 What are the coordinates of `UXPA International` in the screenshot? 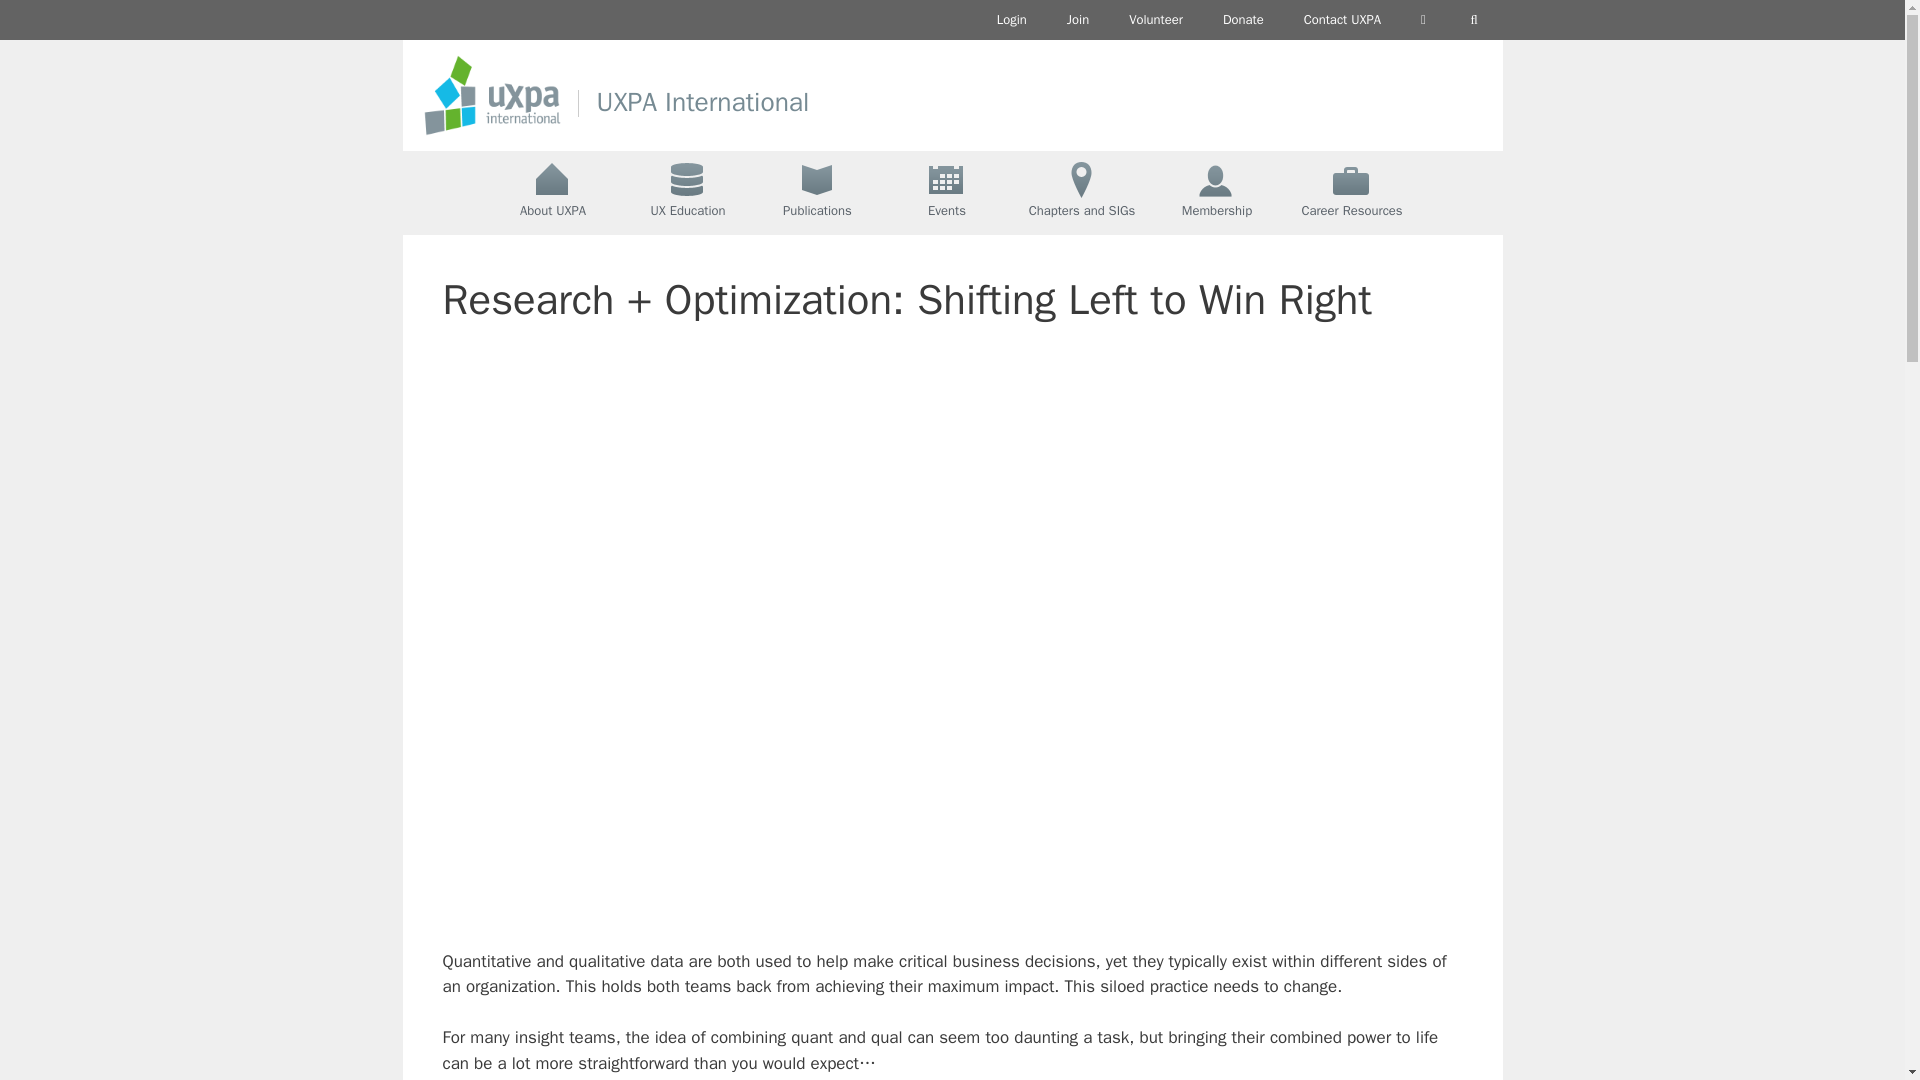 It's located at (702, 102).